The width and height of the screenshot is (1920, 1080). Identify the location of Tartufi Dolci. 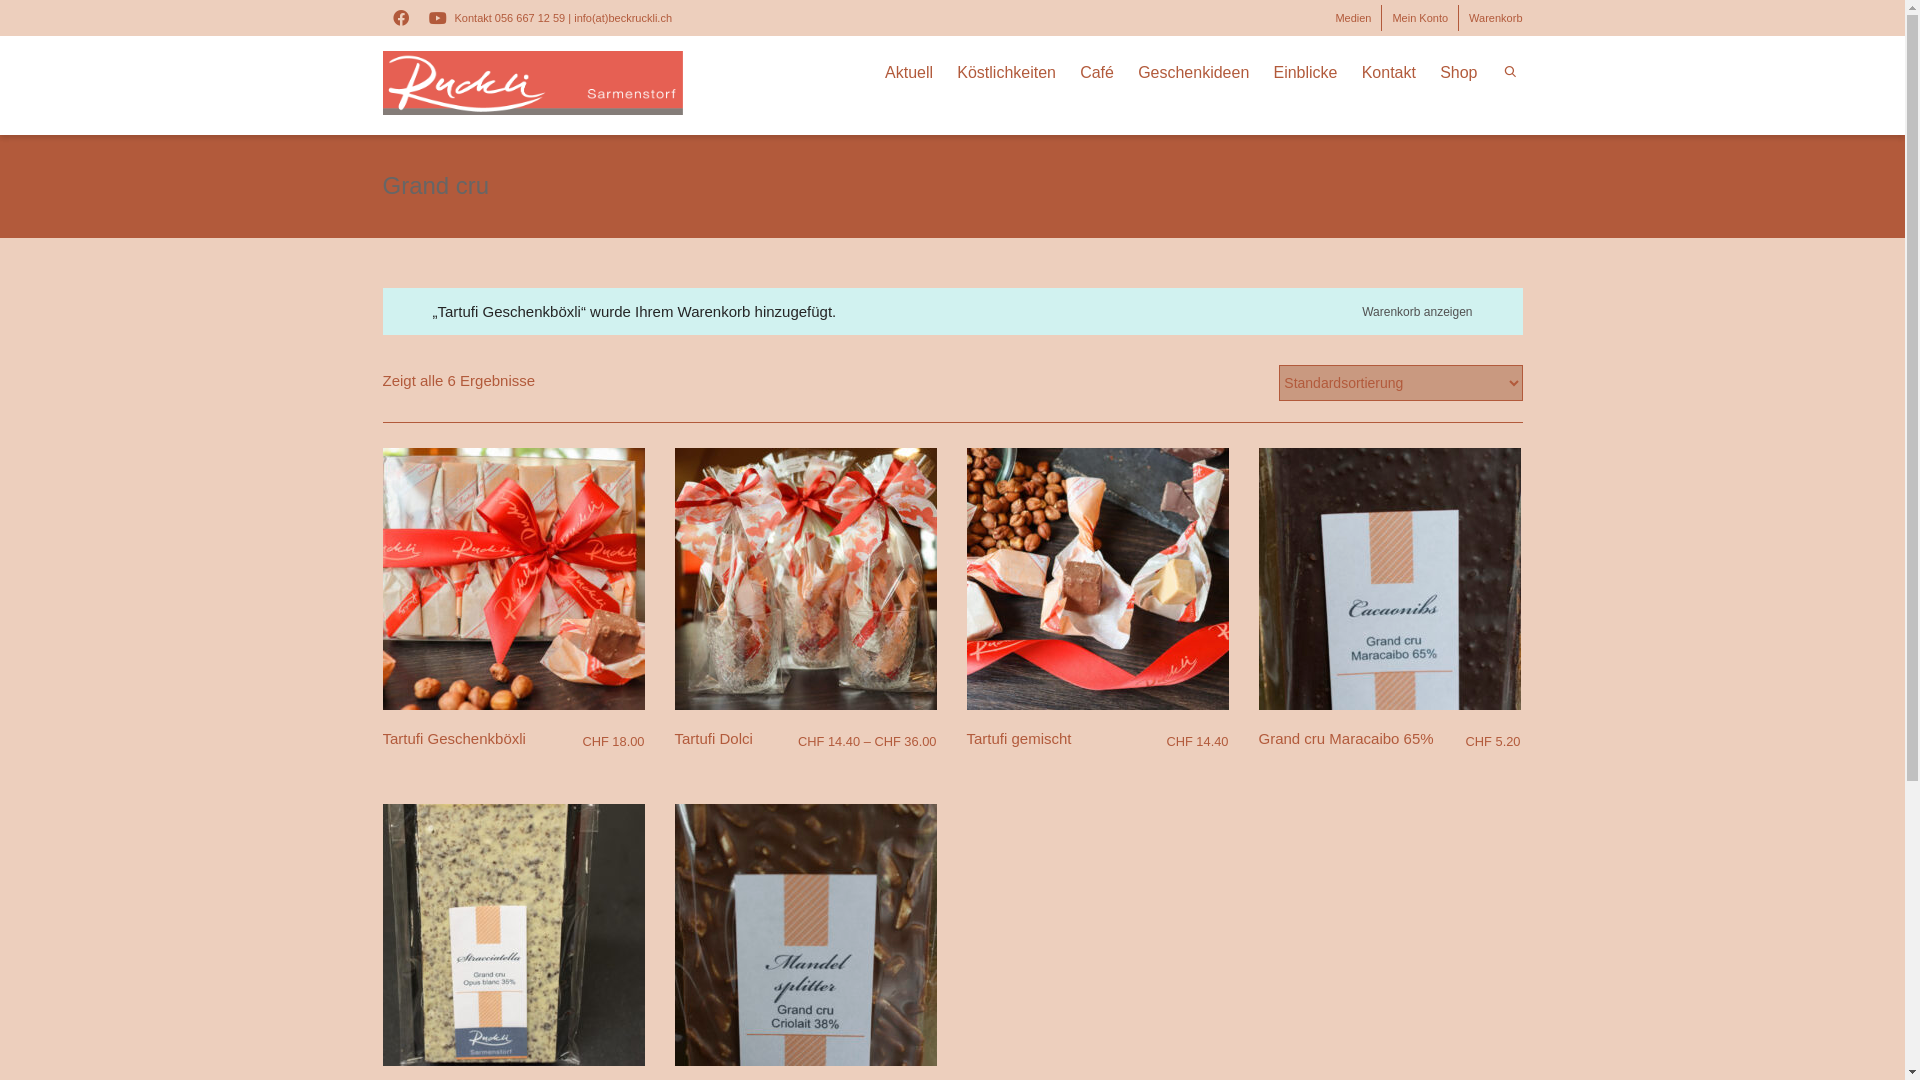
(713, 738).